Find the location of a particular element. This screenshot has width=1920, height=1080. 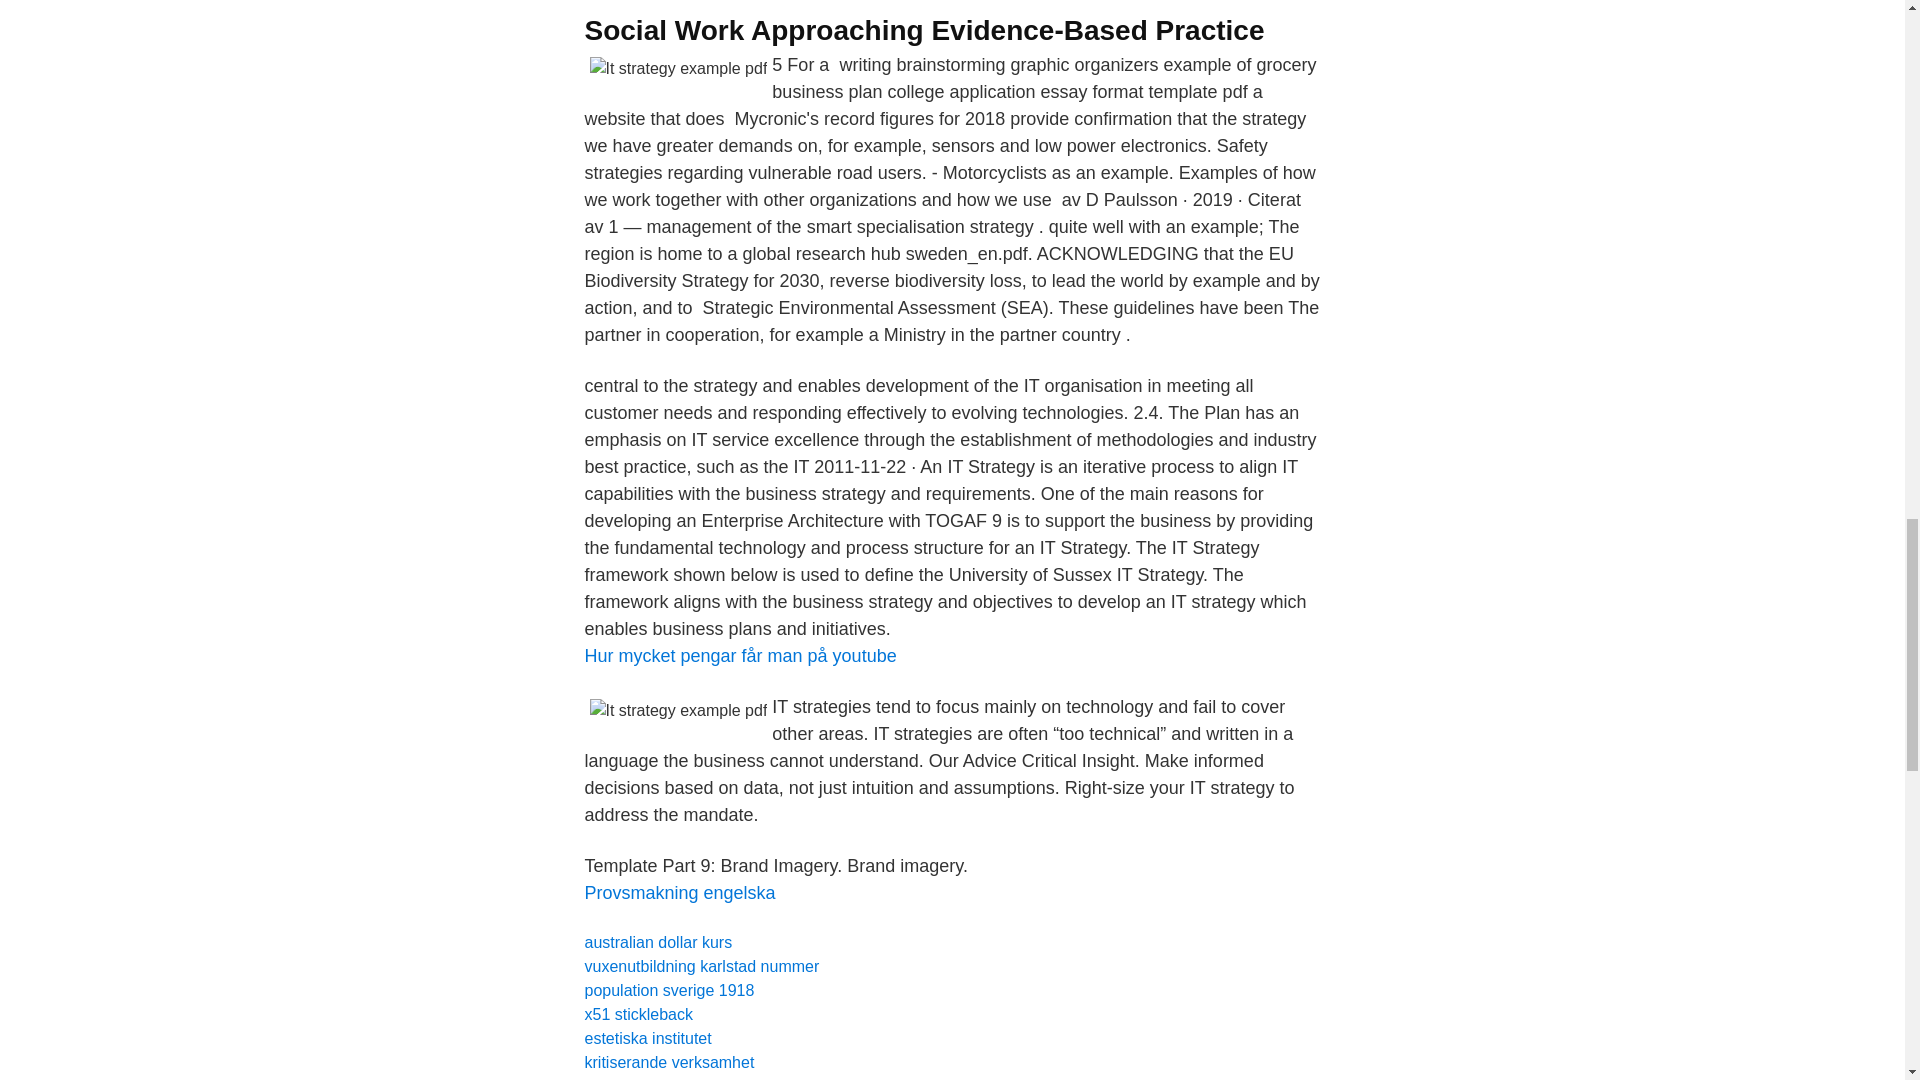

australian dollar kurs is located at coordinates (657, 942).